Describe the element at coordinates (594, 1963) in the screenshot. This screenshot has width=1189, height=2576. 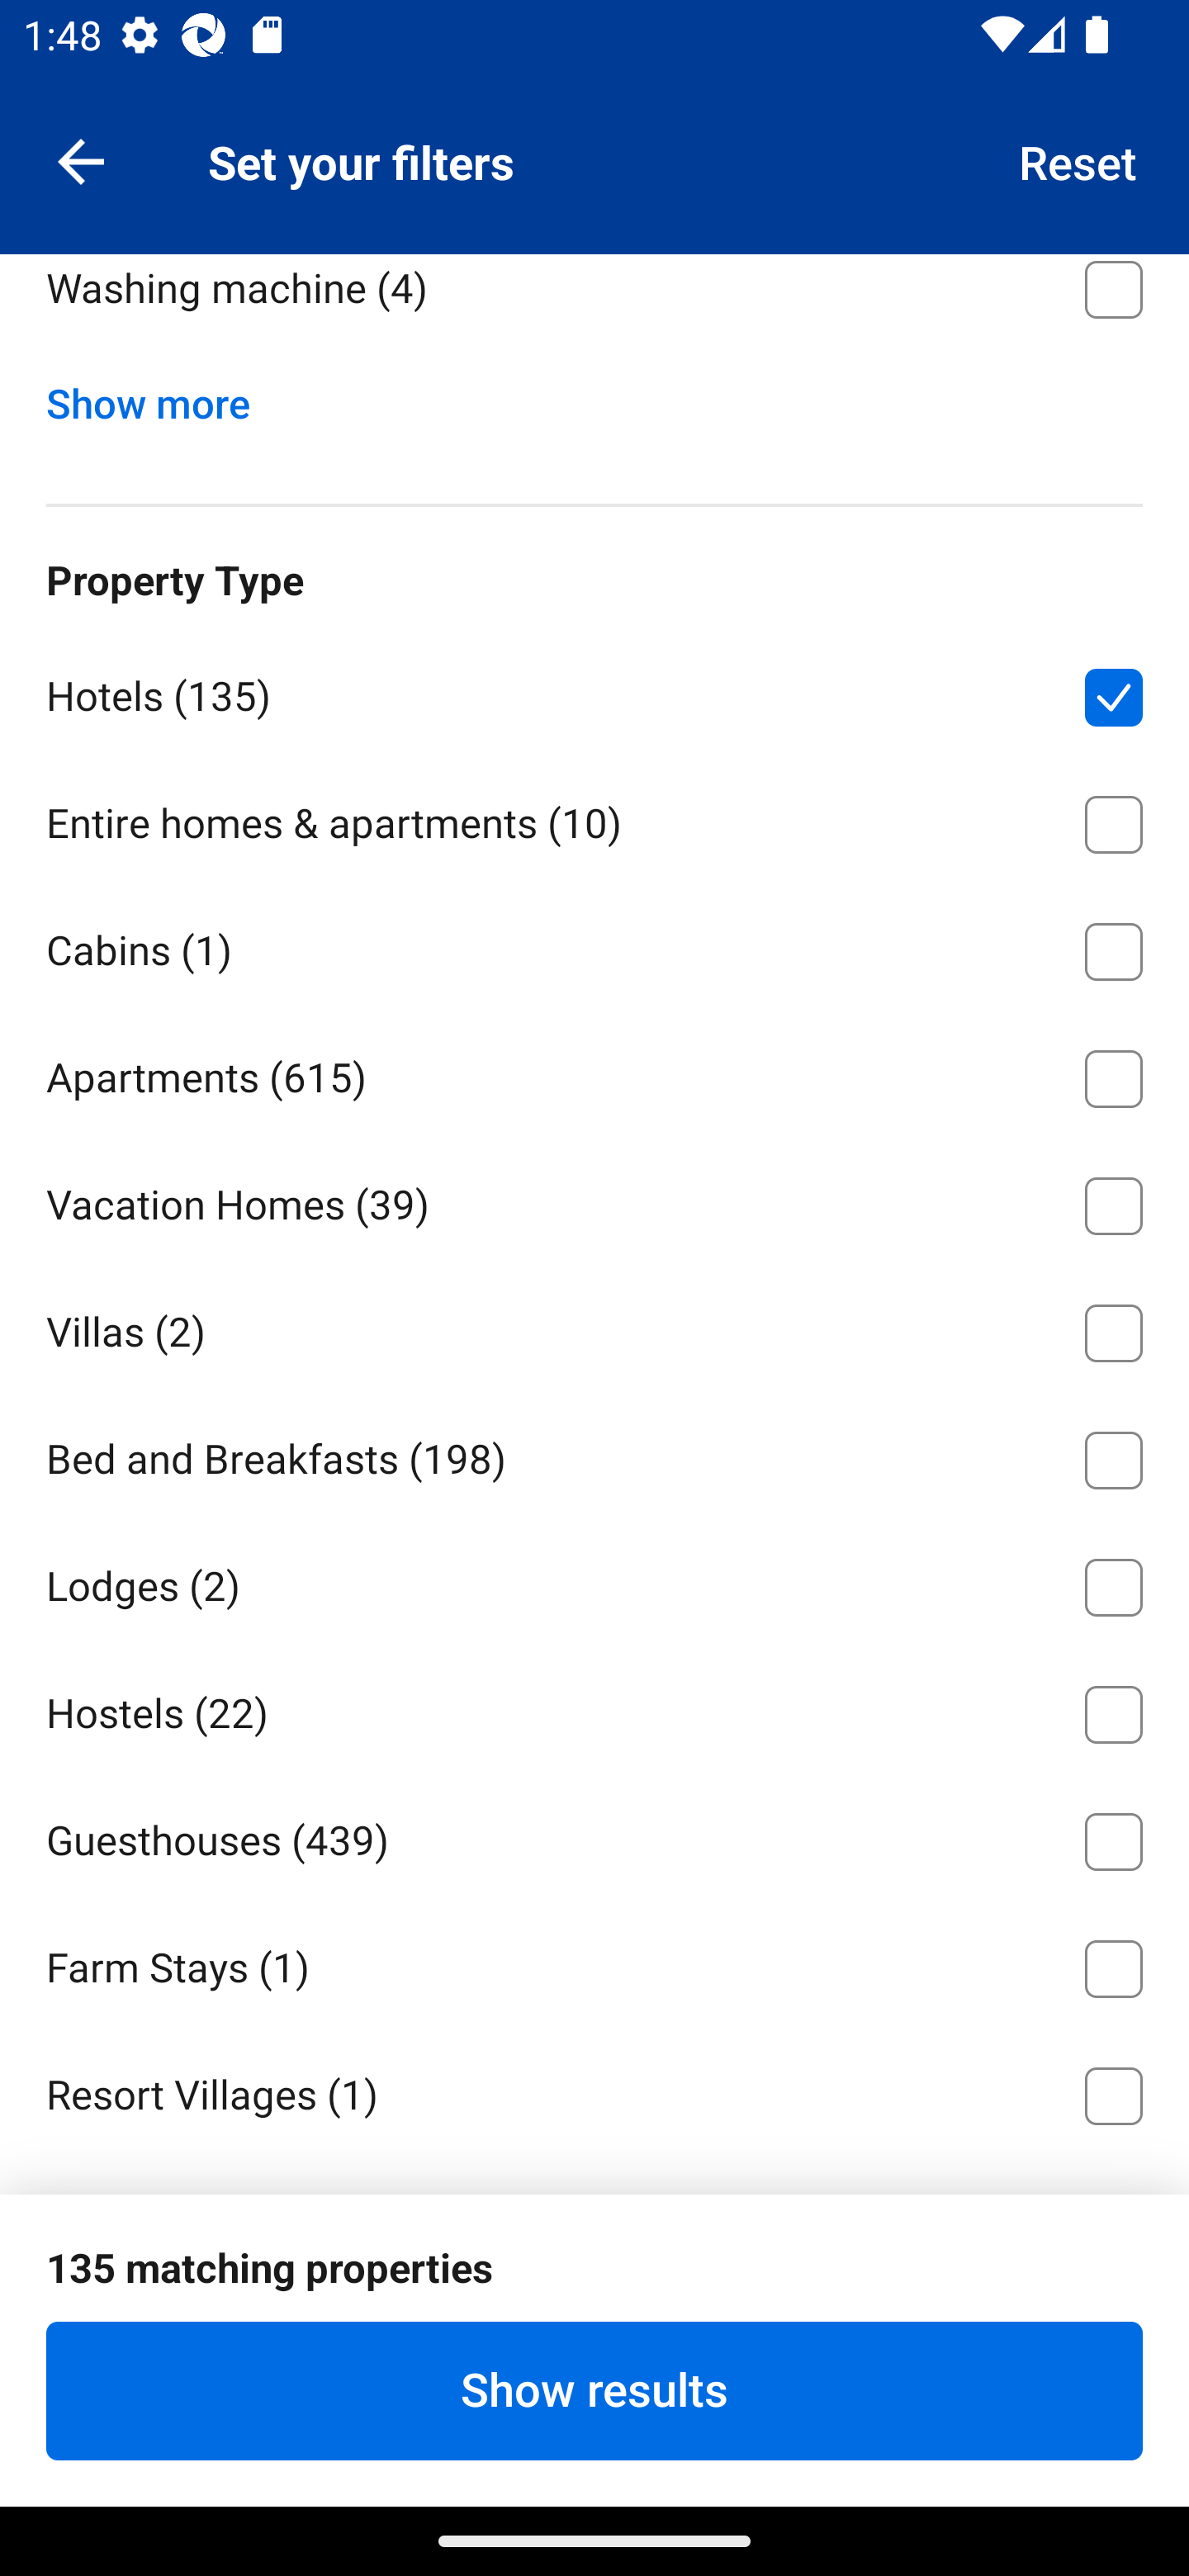
I see `Farm Stays ⁦(1)` at that location.